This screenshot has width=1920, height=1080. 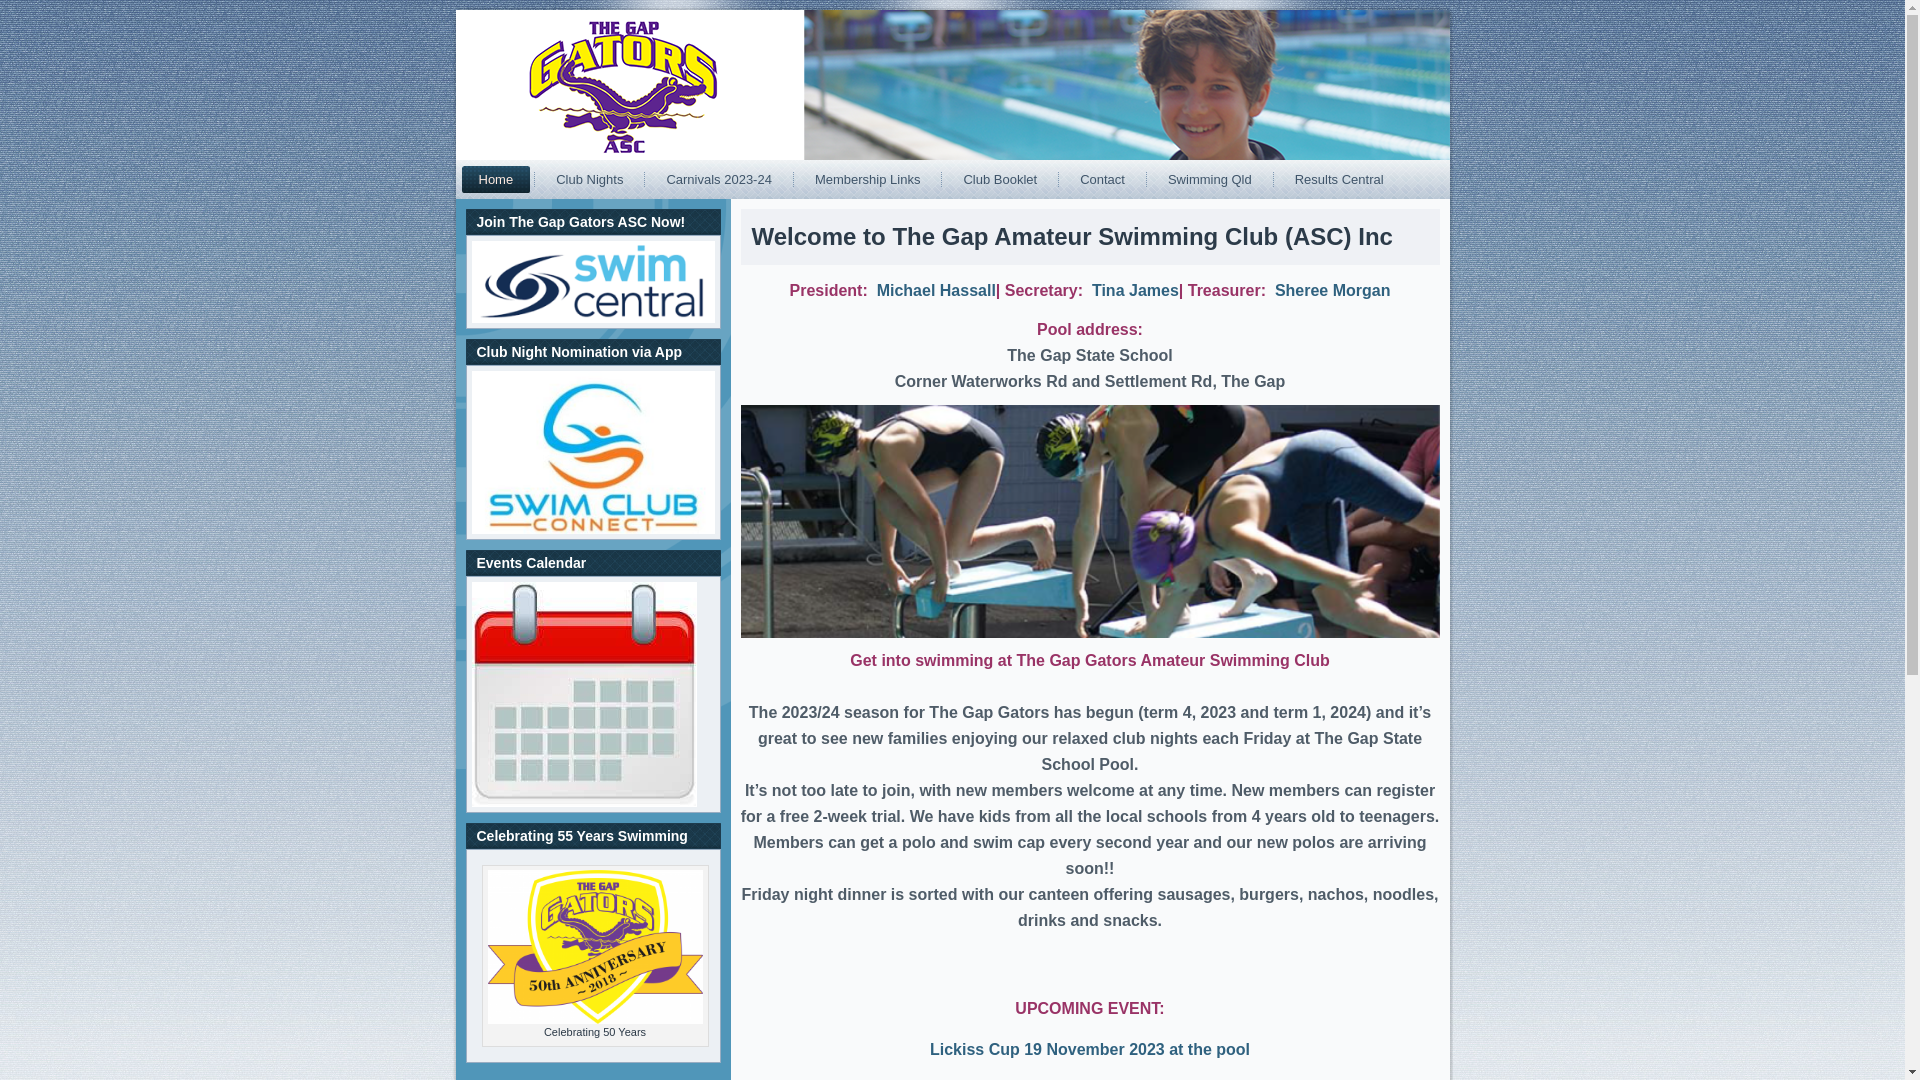 I want to click on Lickiss Cup 19 November 2023 at the pool, so click(x=1090, y=1050).